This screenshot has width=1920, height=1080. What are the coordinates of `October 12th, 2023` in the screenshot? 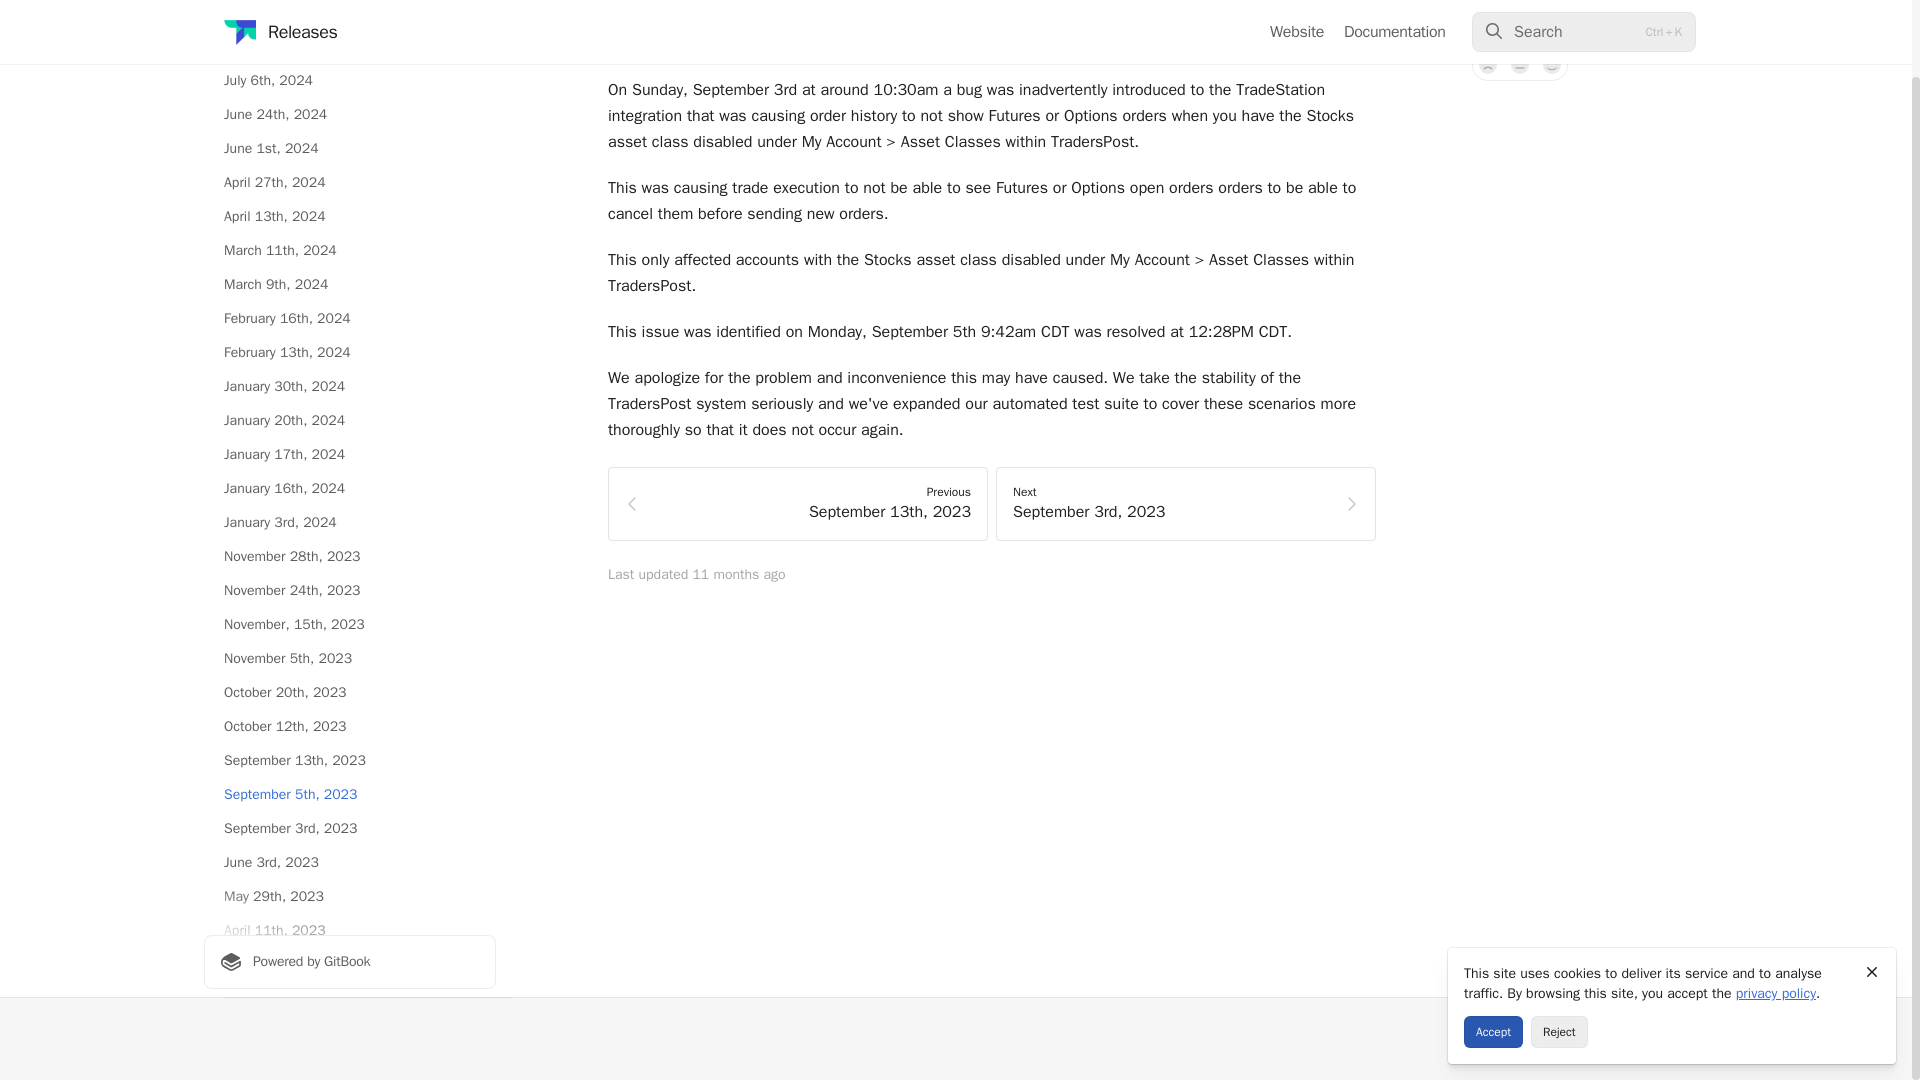 It's located at (349, 726).